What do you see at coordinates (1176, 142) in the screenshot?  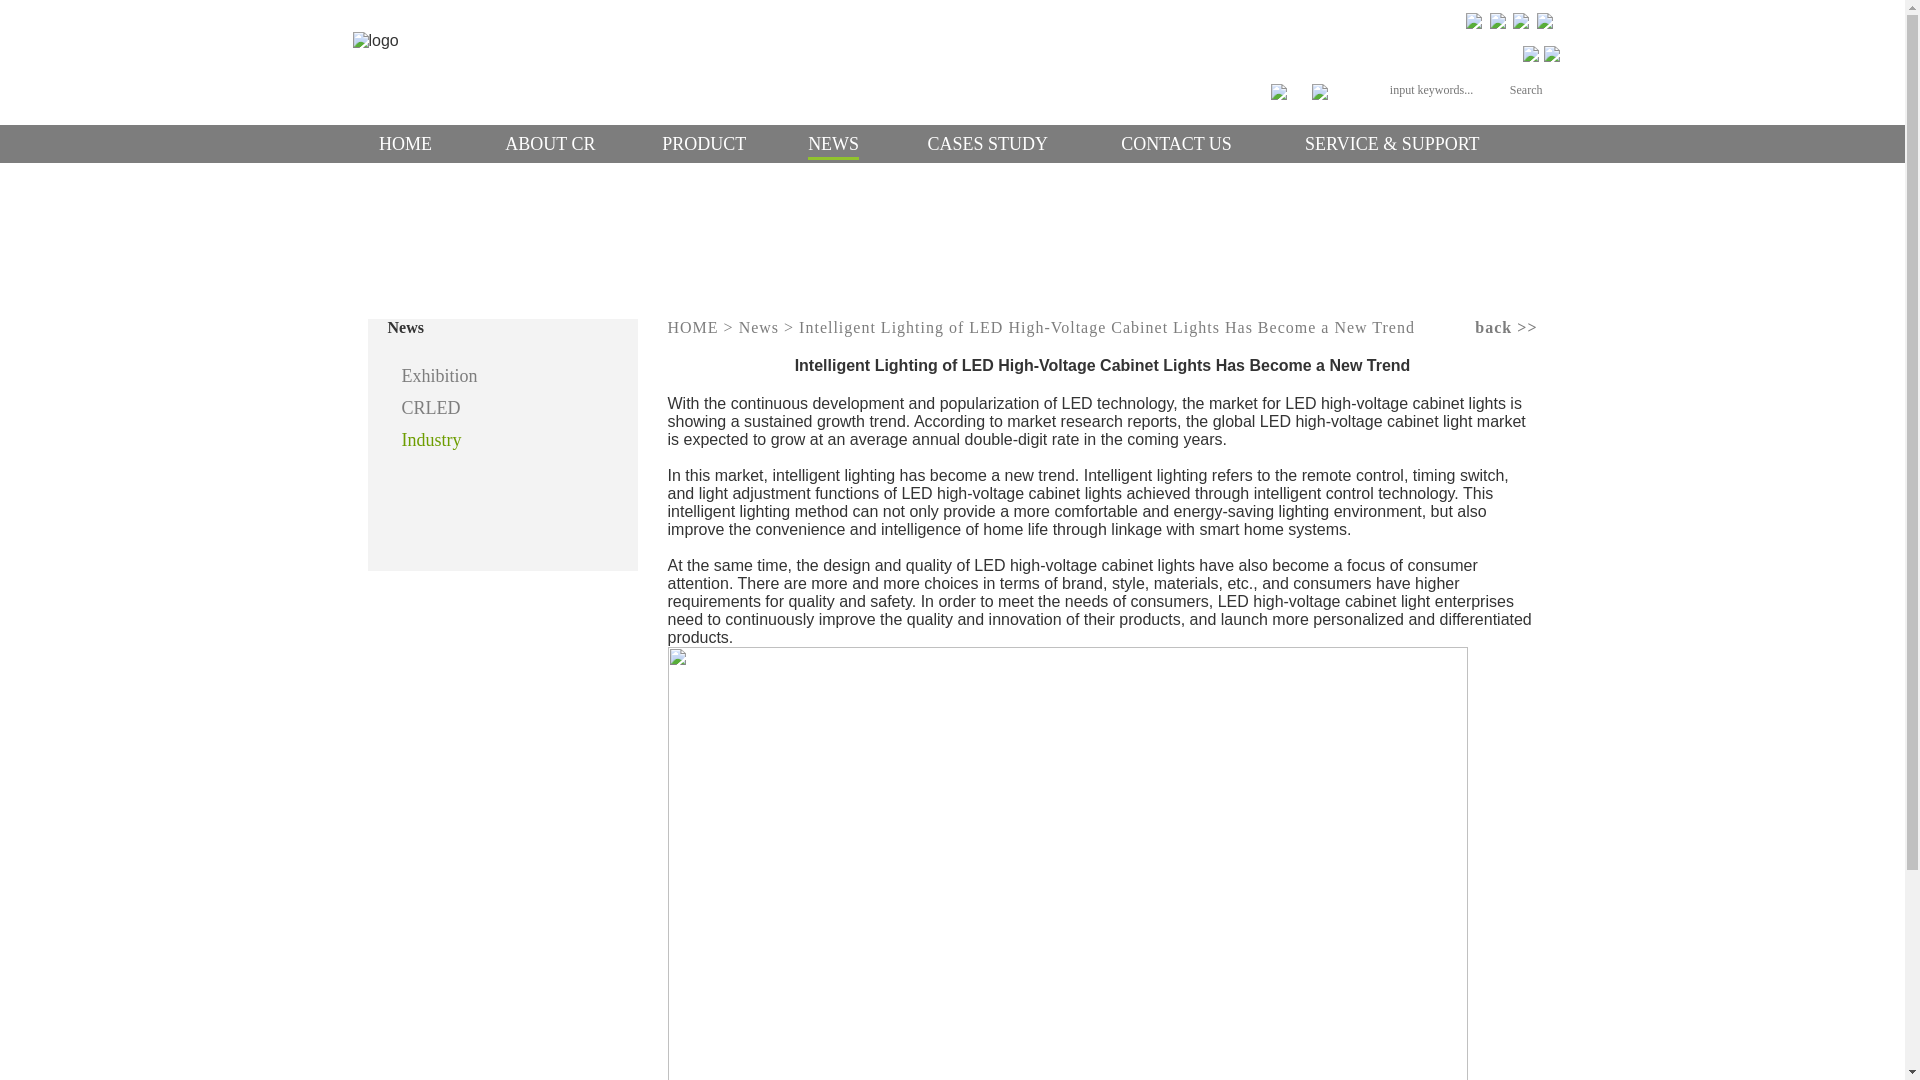 I see `CONTACT US` at bounding box center [1176, 142].